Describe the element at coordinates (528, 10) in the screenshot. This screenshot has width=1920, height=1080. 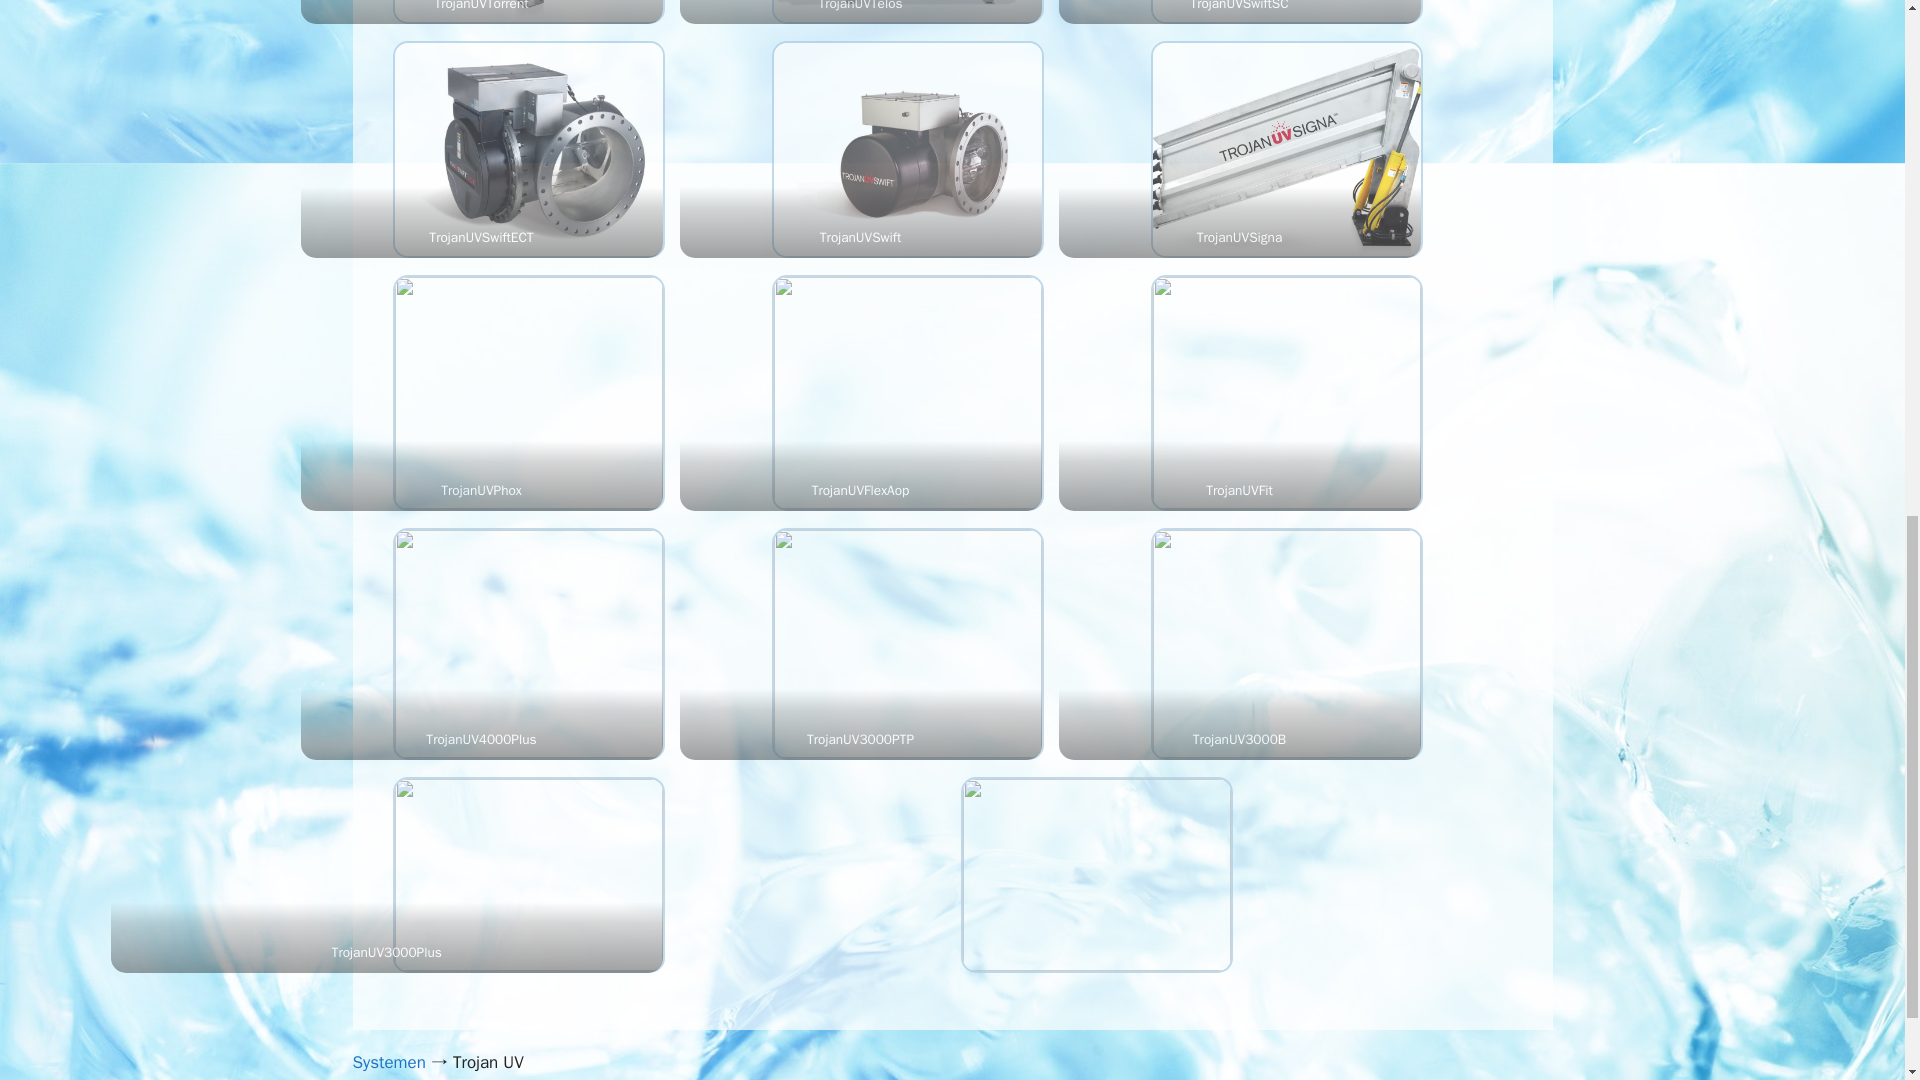
I see `TrojanUVTorrent` at that location.